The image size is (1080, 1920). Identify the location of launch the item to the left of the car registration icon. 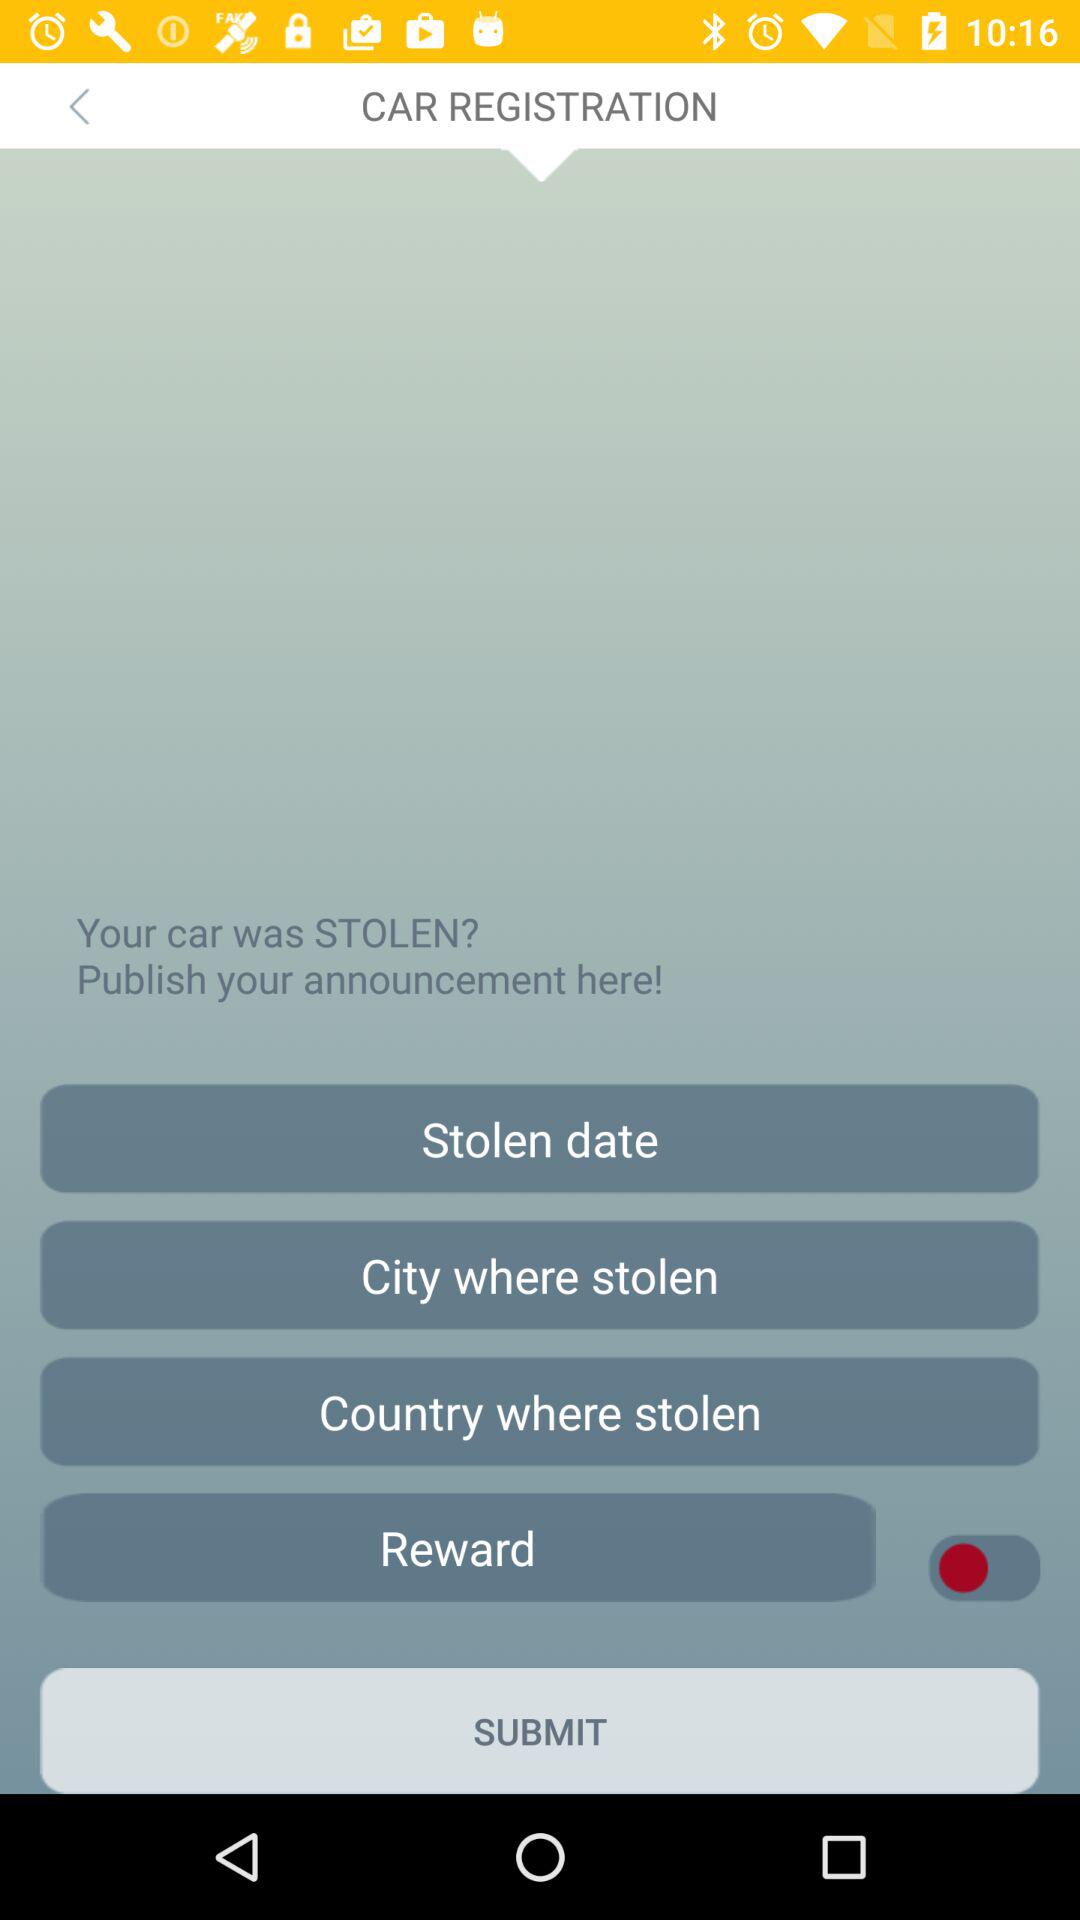
(78, 105).